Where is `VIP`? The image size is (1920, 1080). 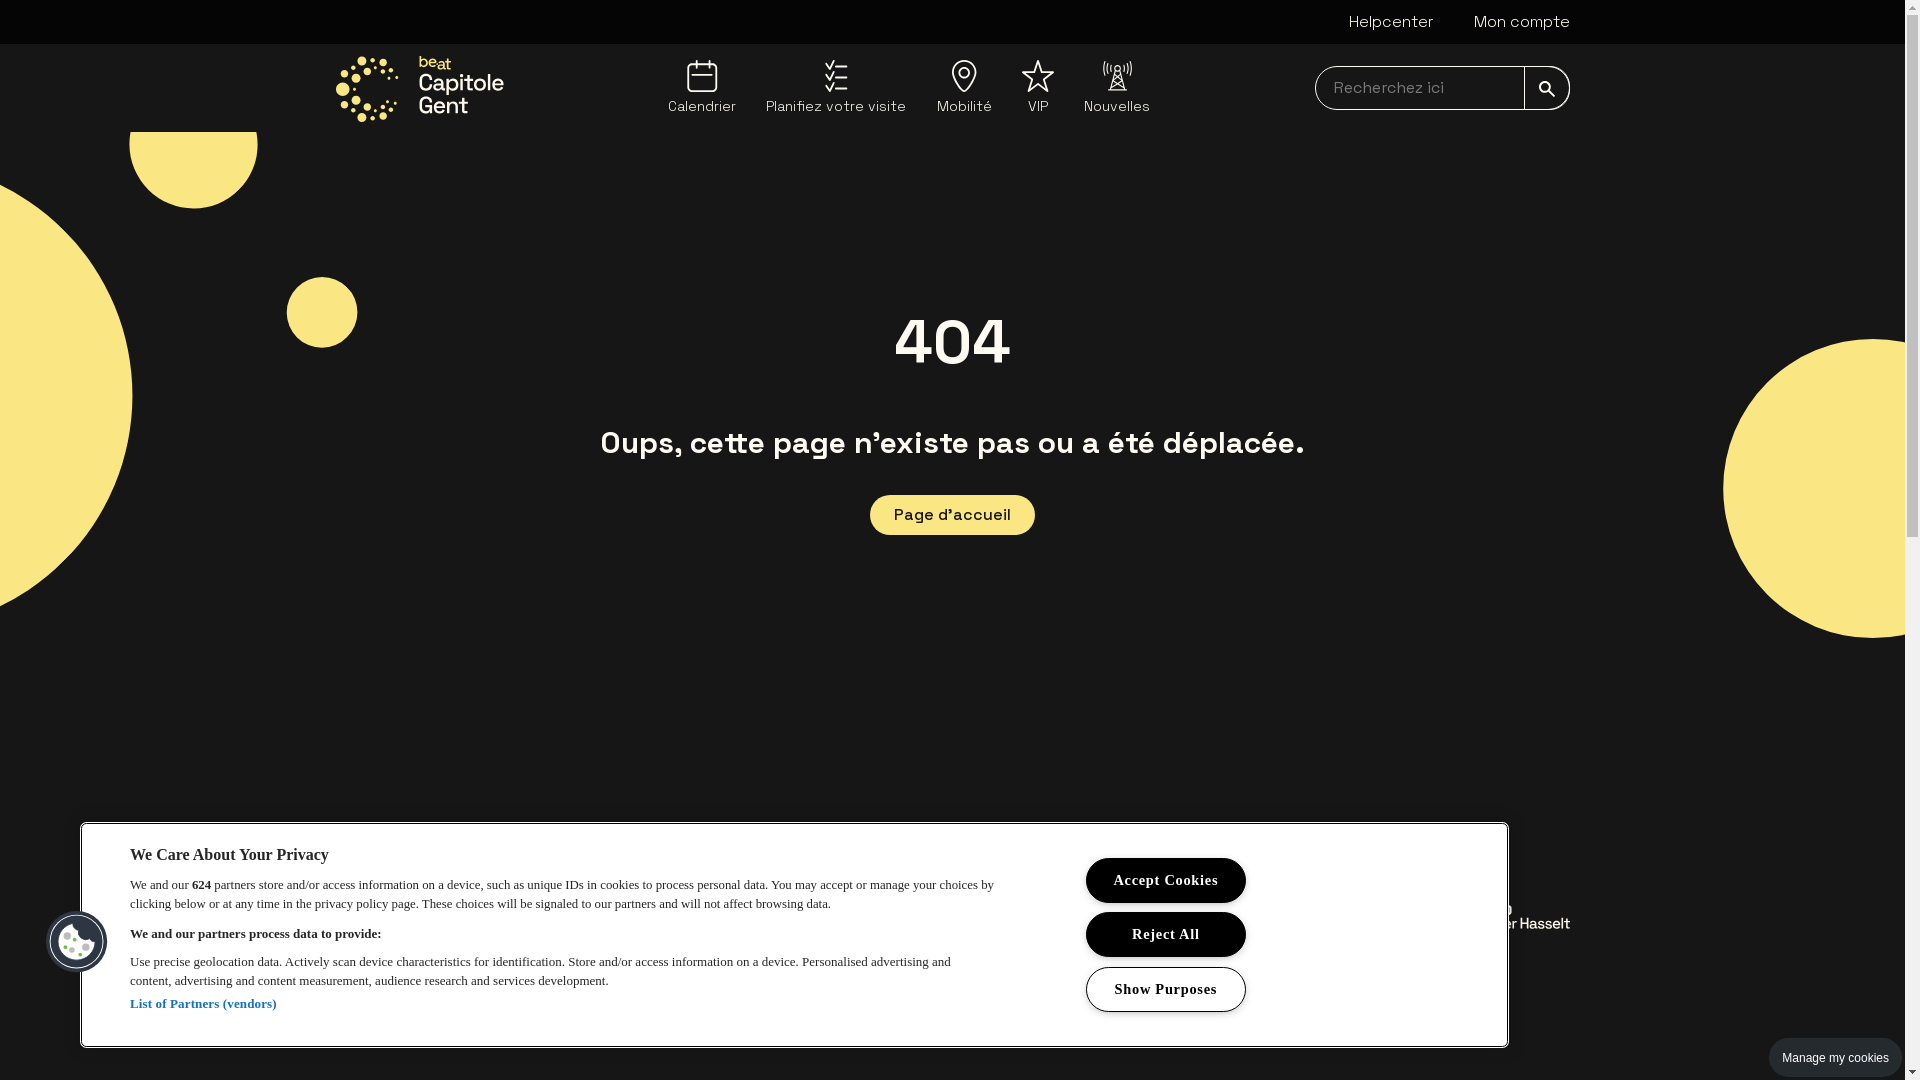
VIP is located at coordinates (1038, 88).